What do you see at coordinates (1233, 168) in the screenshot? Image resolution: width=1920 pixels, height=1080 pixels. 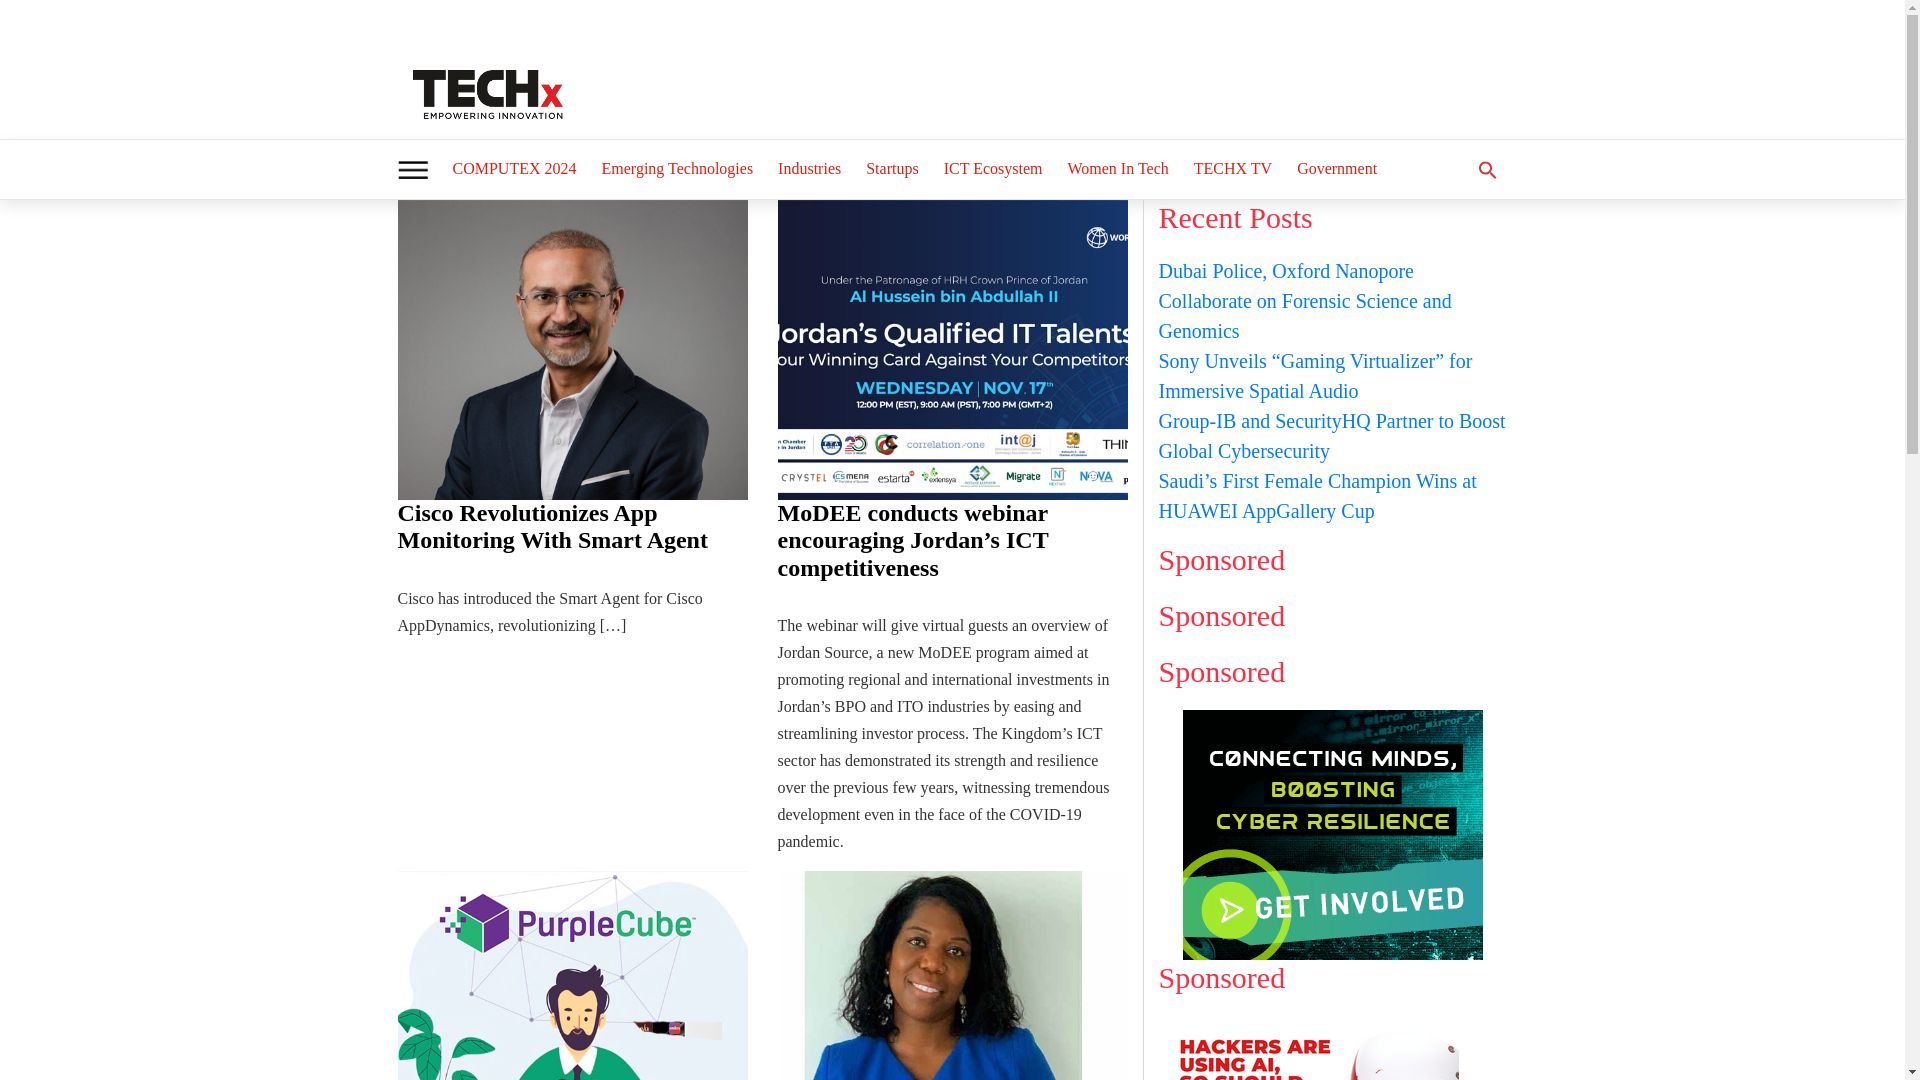 I see `TECHX TV` at bounding box center [1233, 168].